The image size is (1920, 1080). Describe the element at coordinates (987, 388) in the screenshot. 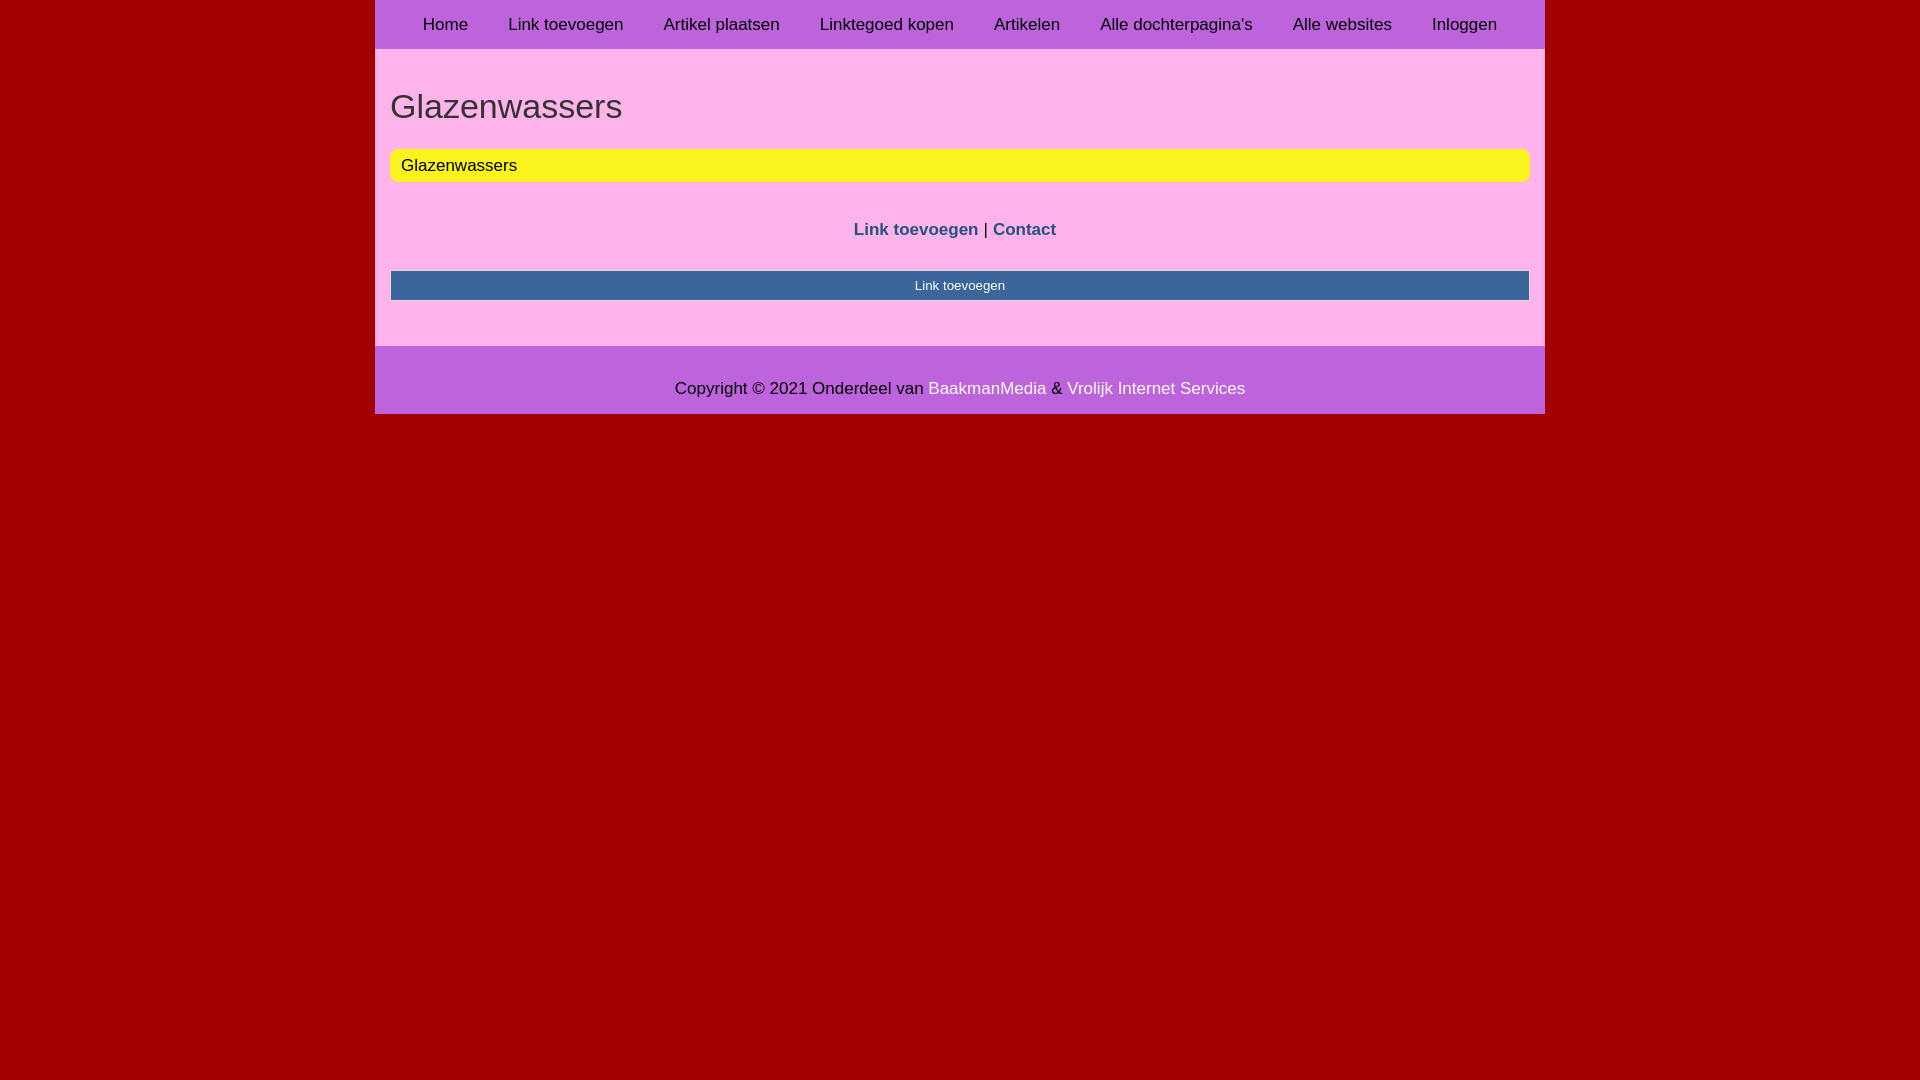

I see `BaakmanMedia` at that location.